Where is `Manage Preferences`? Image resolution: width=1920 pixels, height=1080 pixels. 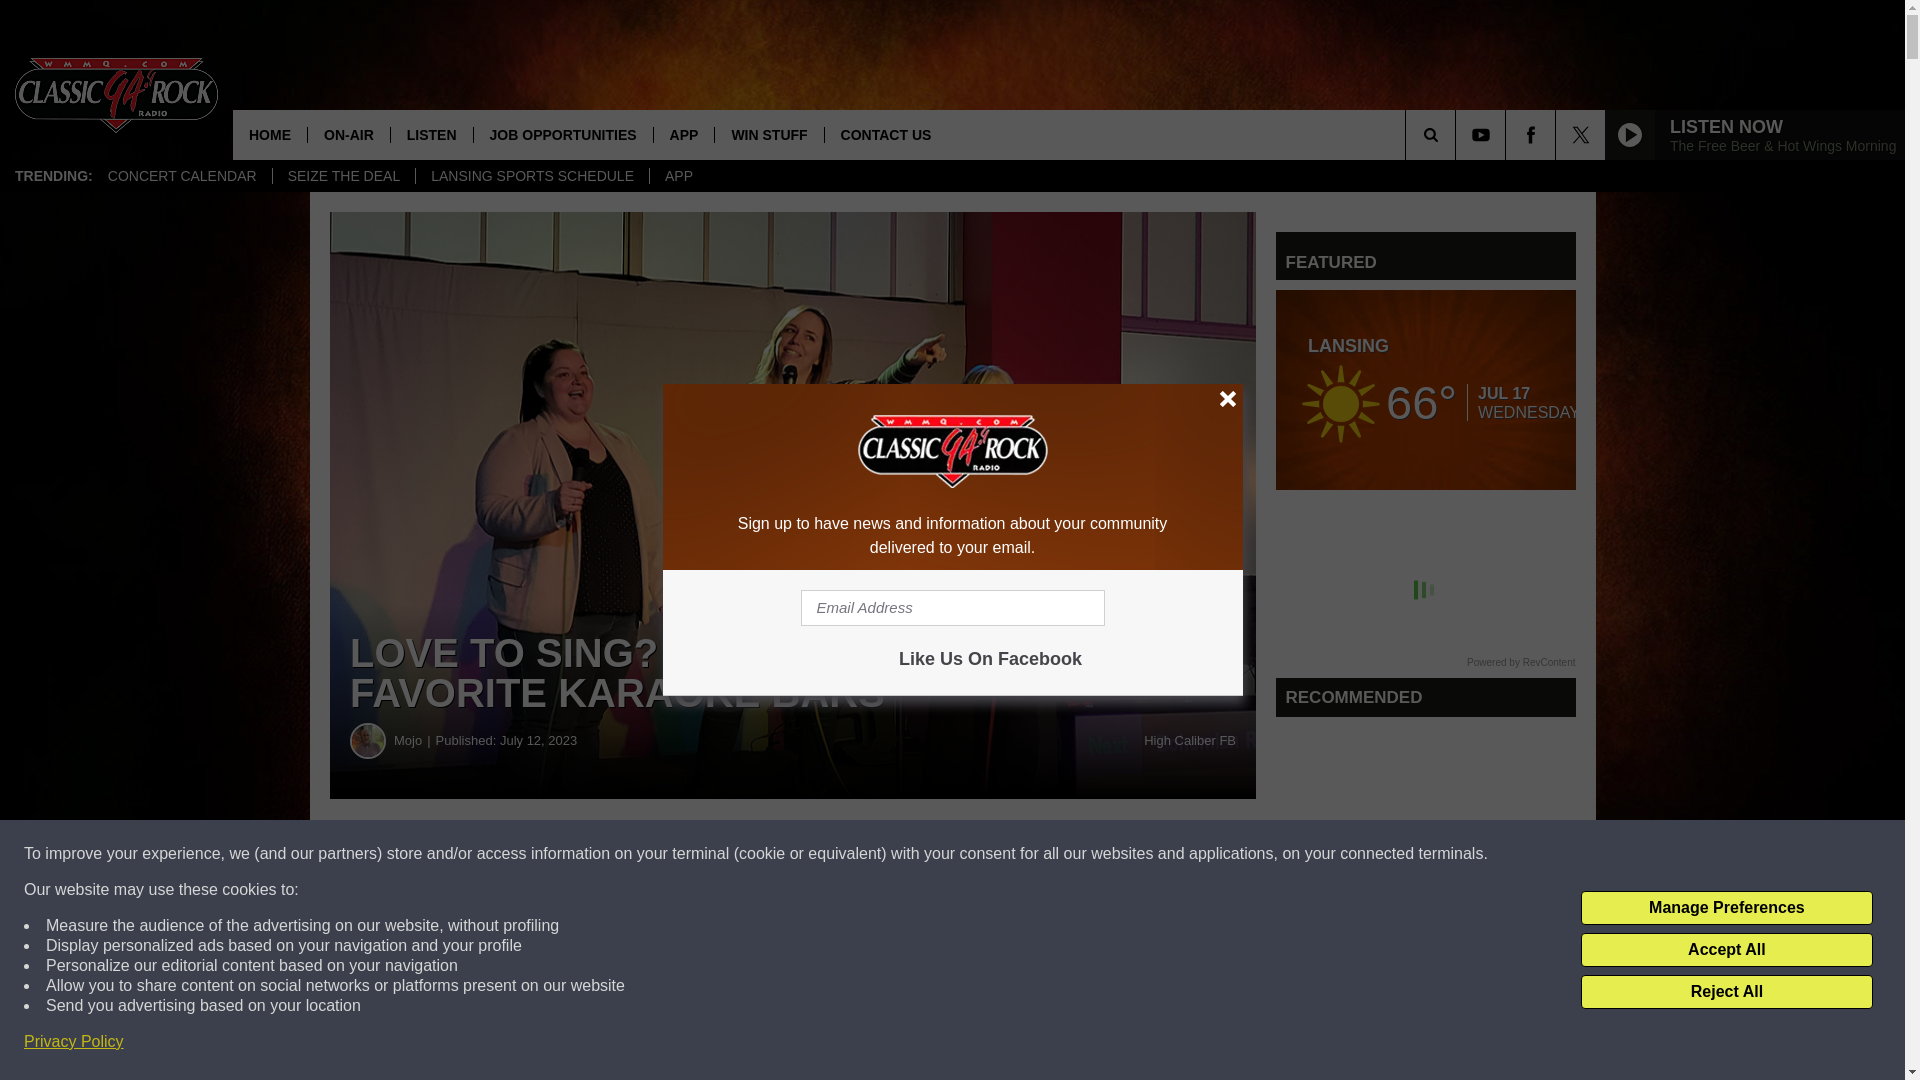 Manage Preferences is located at coordinates (1726, 908).